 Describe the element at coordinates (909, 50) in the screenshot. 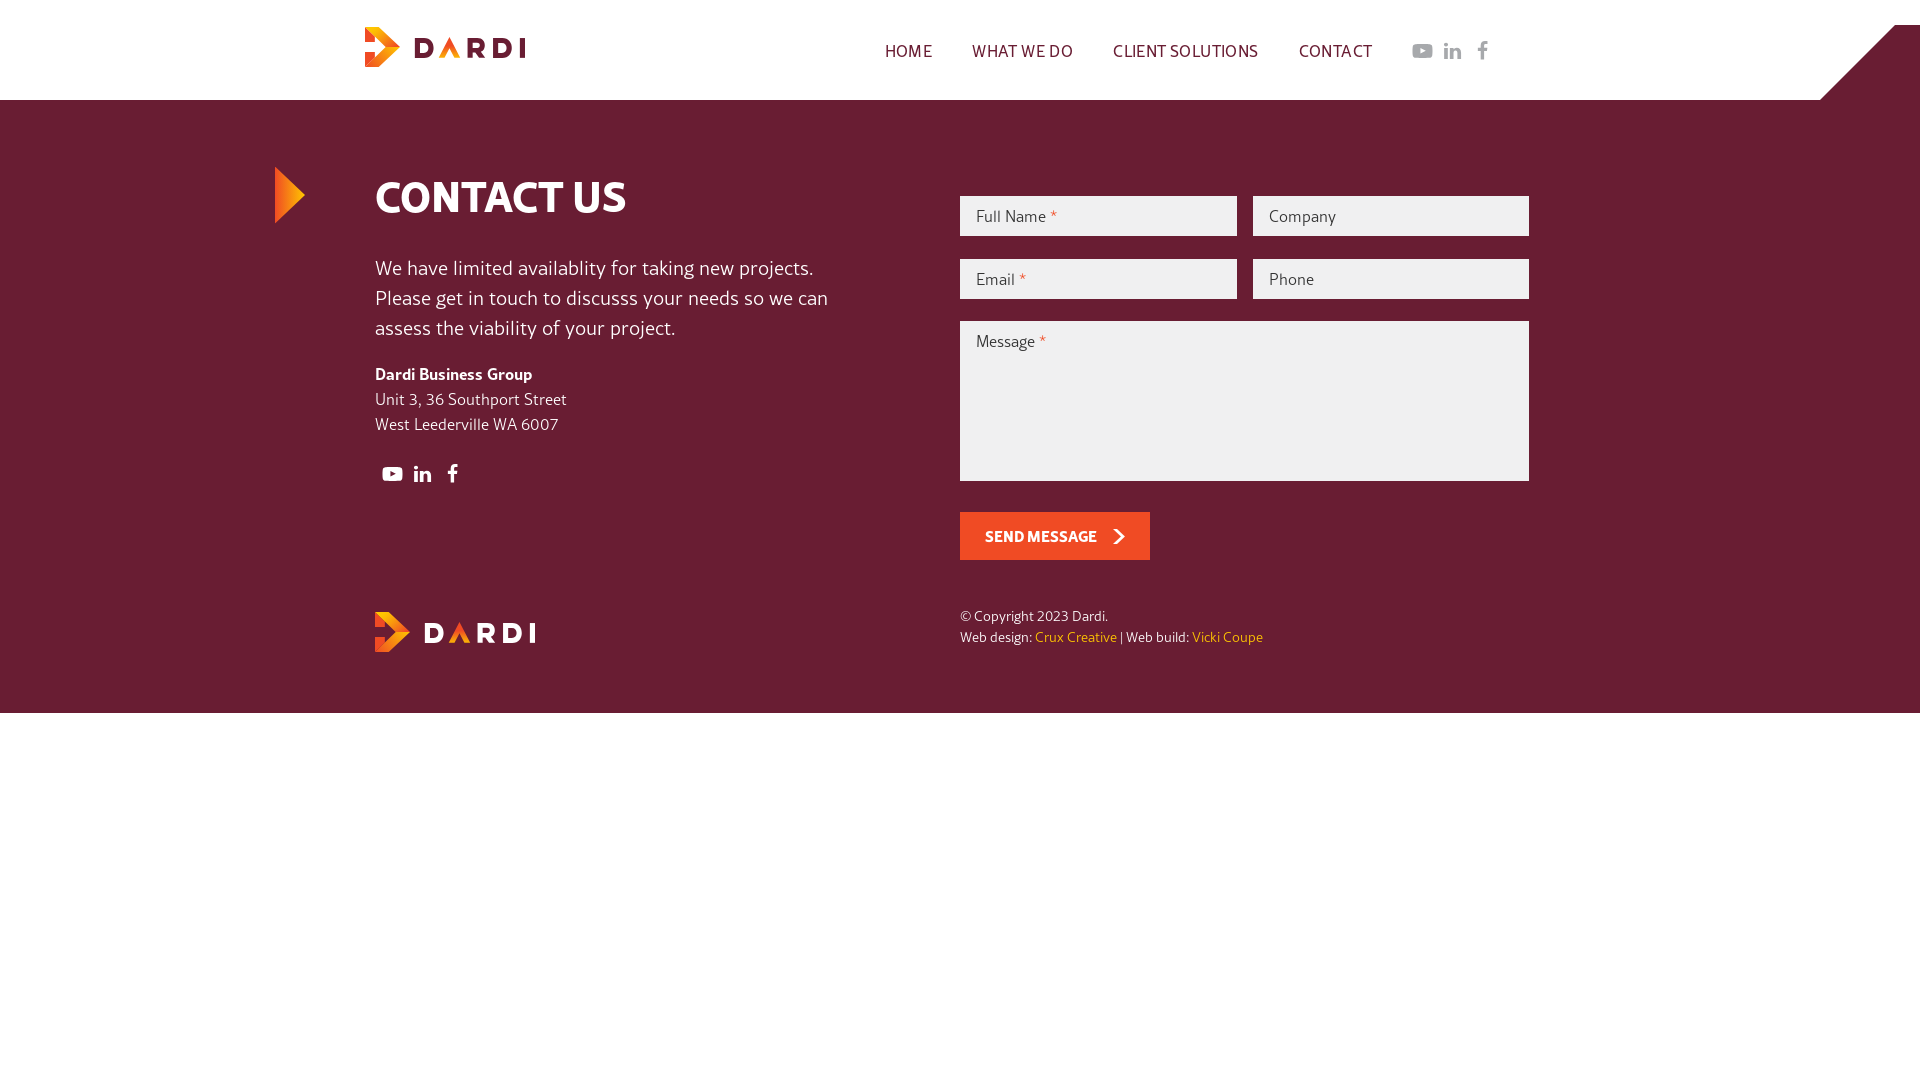

I see `HOME` at that location.